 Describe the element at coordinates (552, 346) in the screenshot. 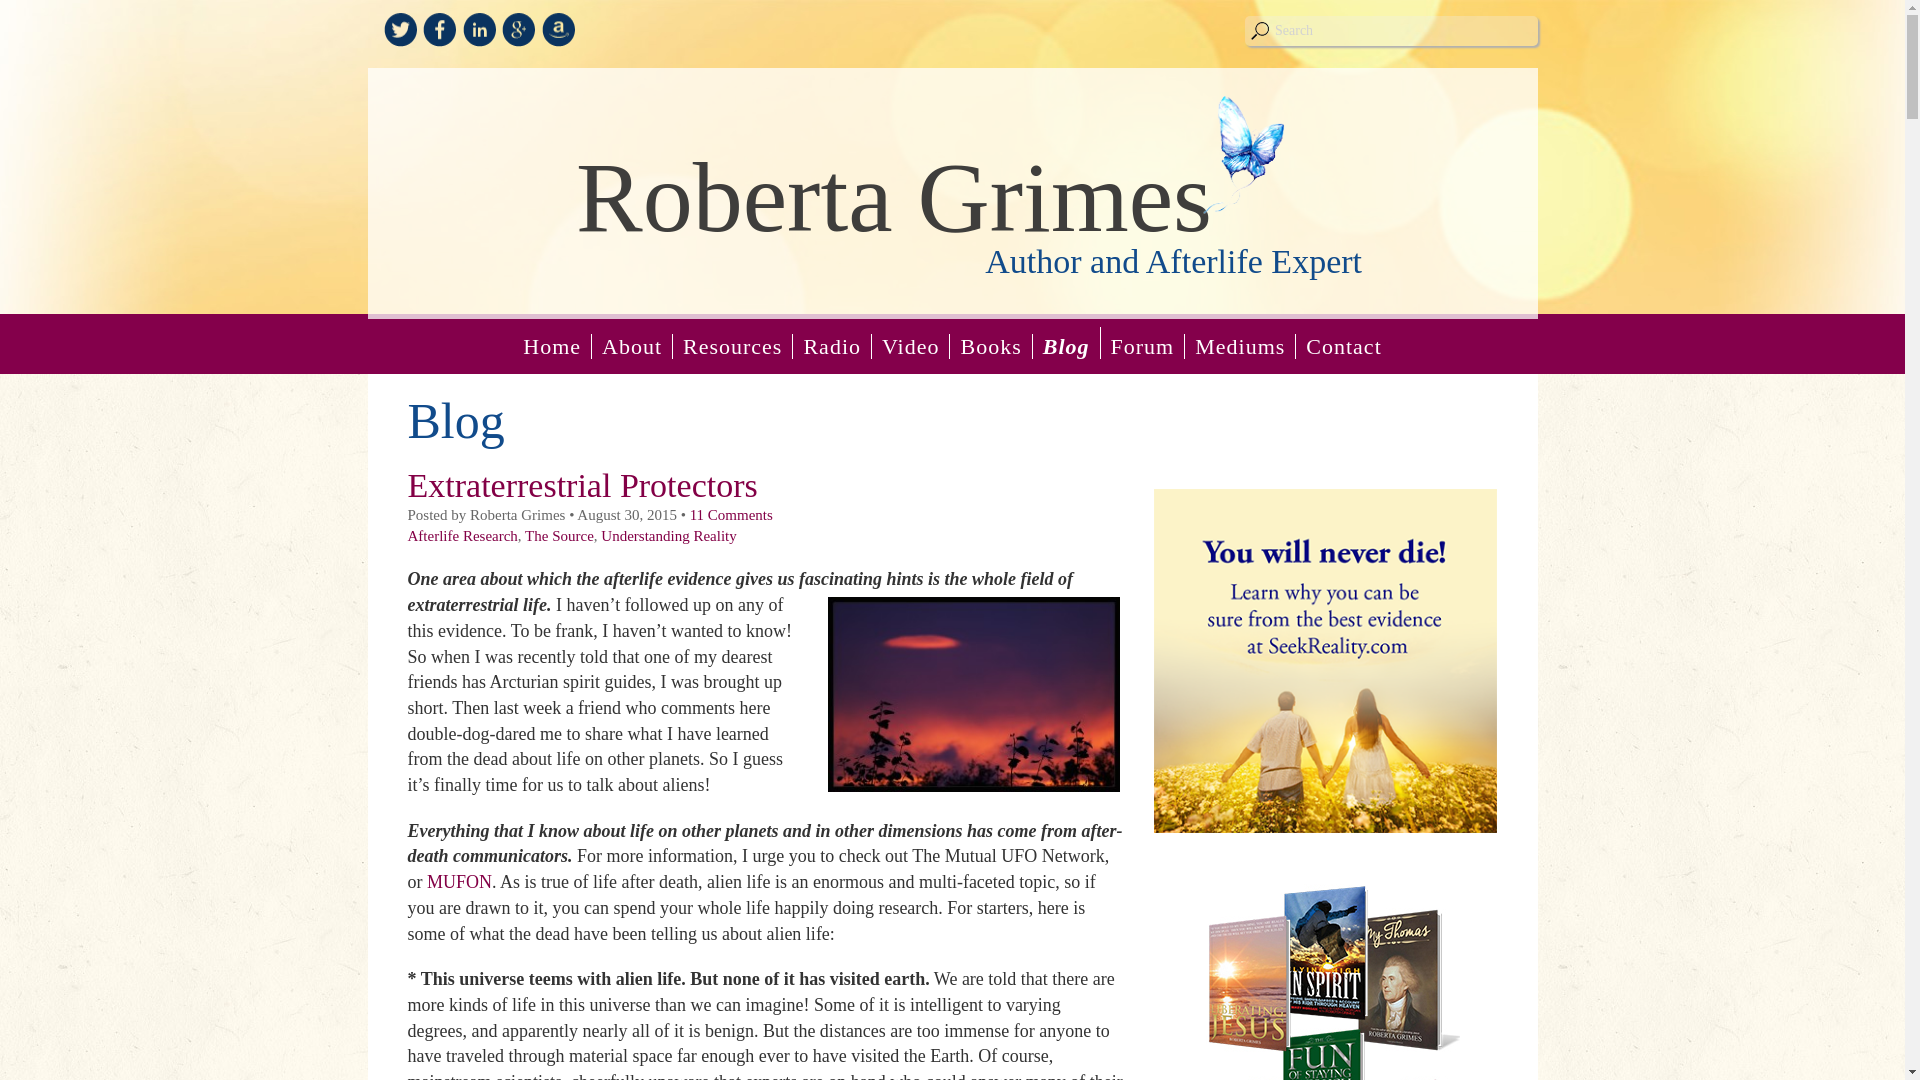

I see `Home` at that location.